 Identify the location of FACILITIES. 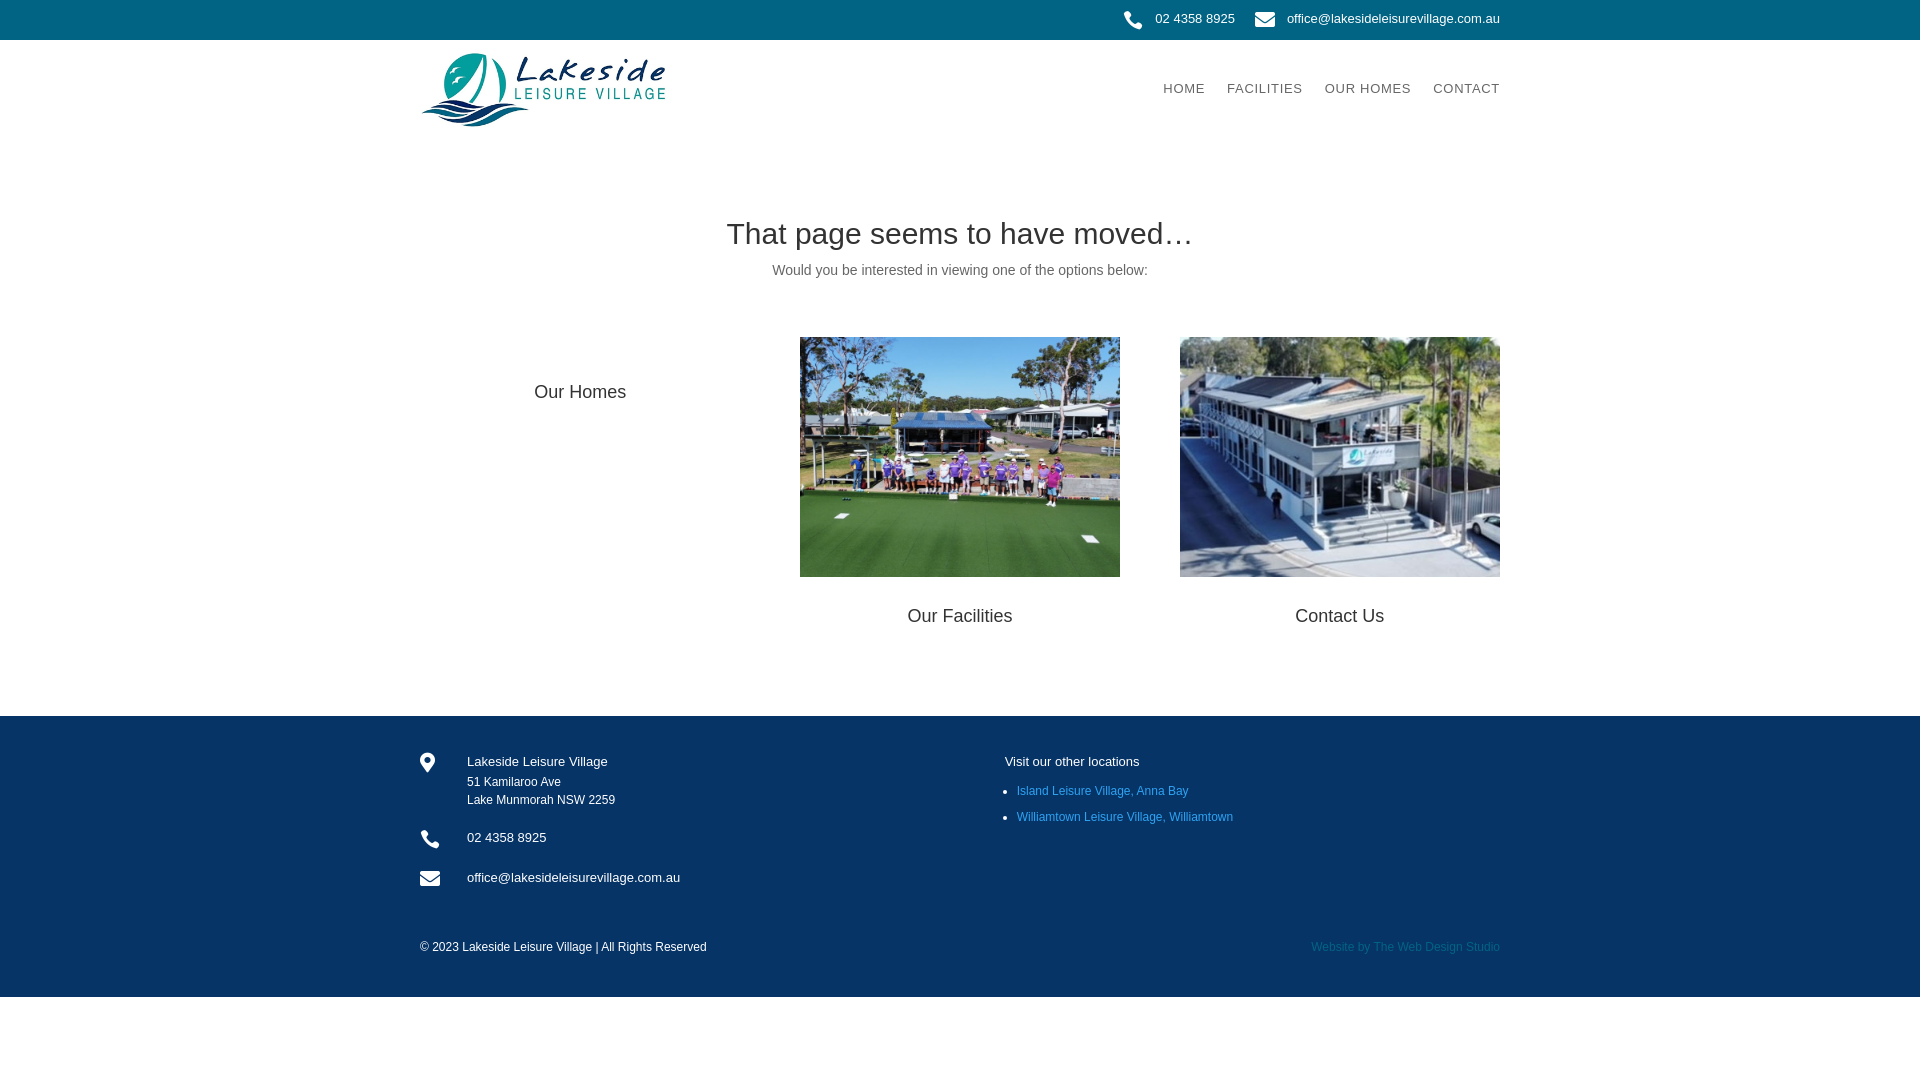
(1265, 89).